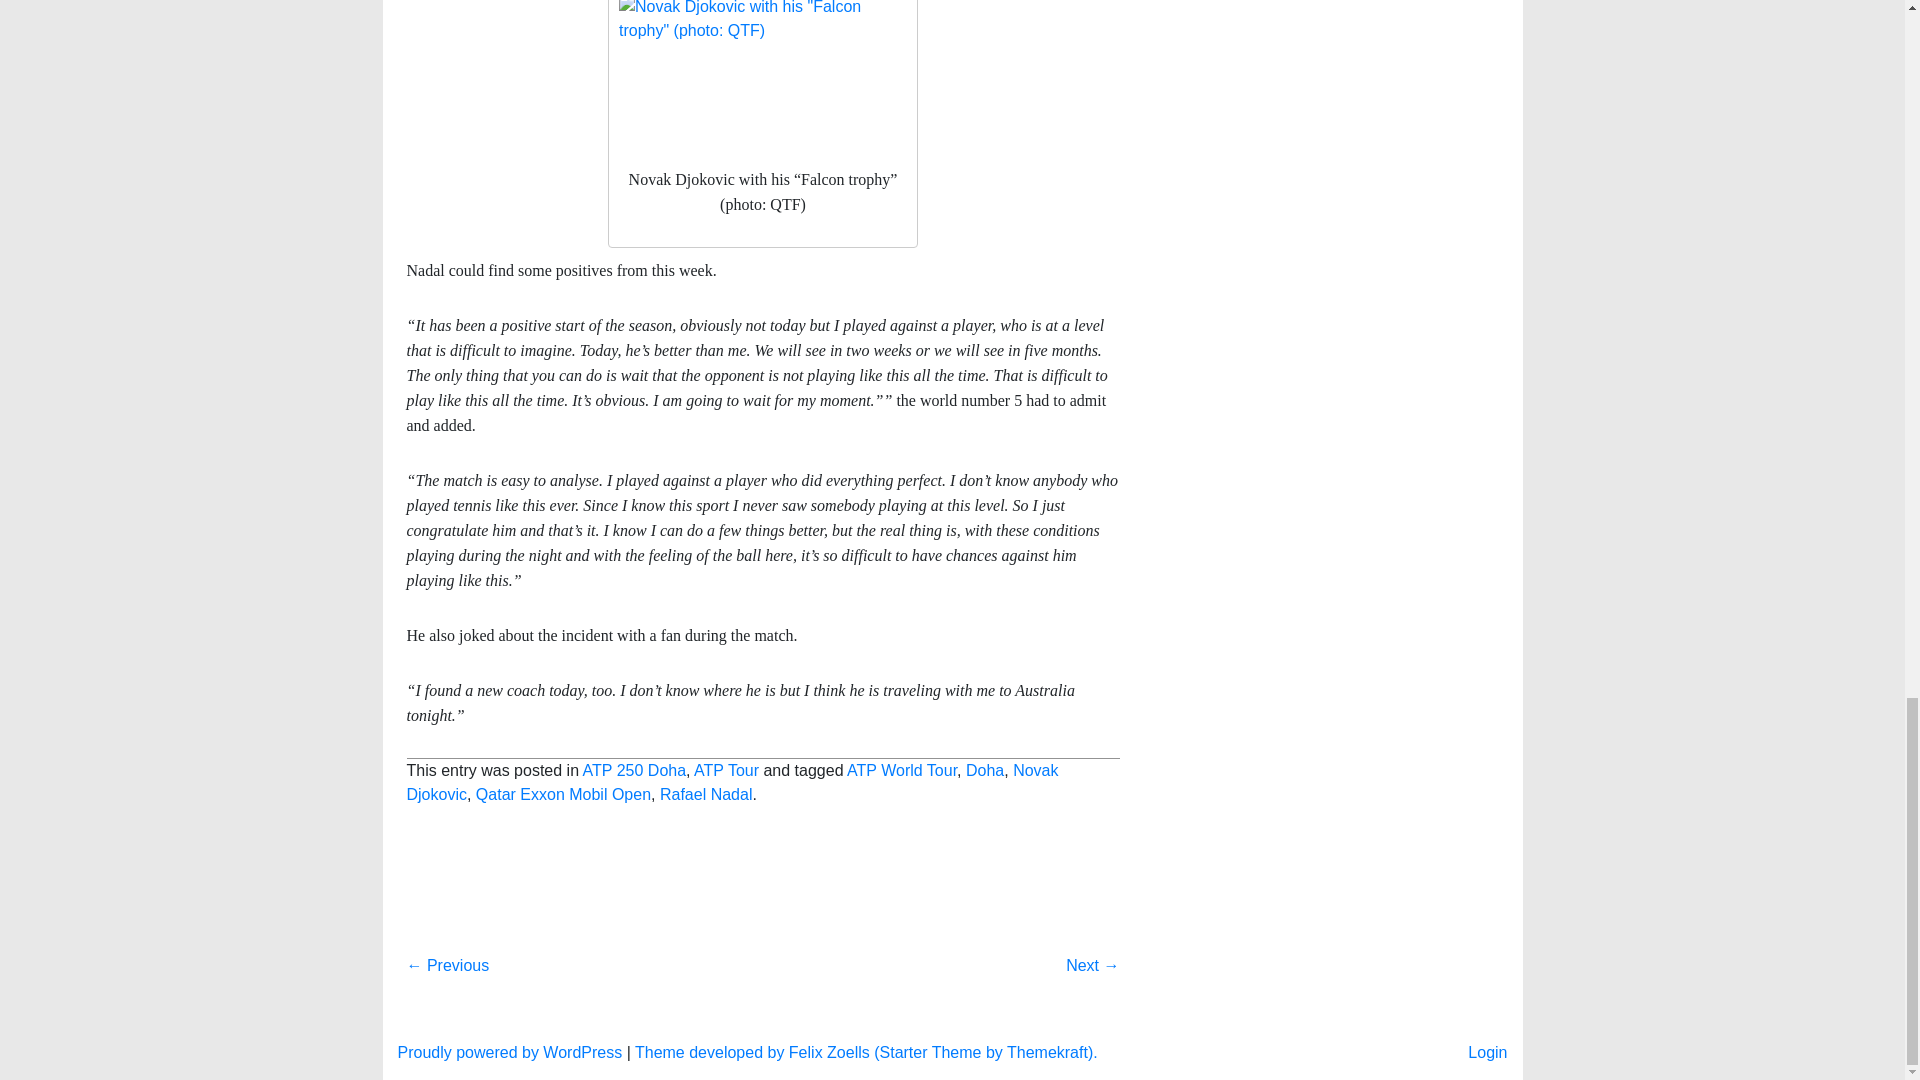 This screenshot has width=1920, height=1080. Describe the element at coordinates (563, 794) in the screenshot. I see `Qatar Exxon Mobil Open` at that location.